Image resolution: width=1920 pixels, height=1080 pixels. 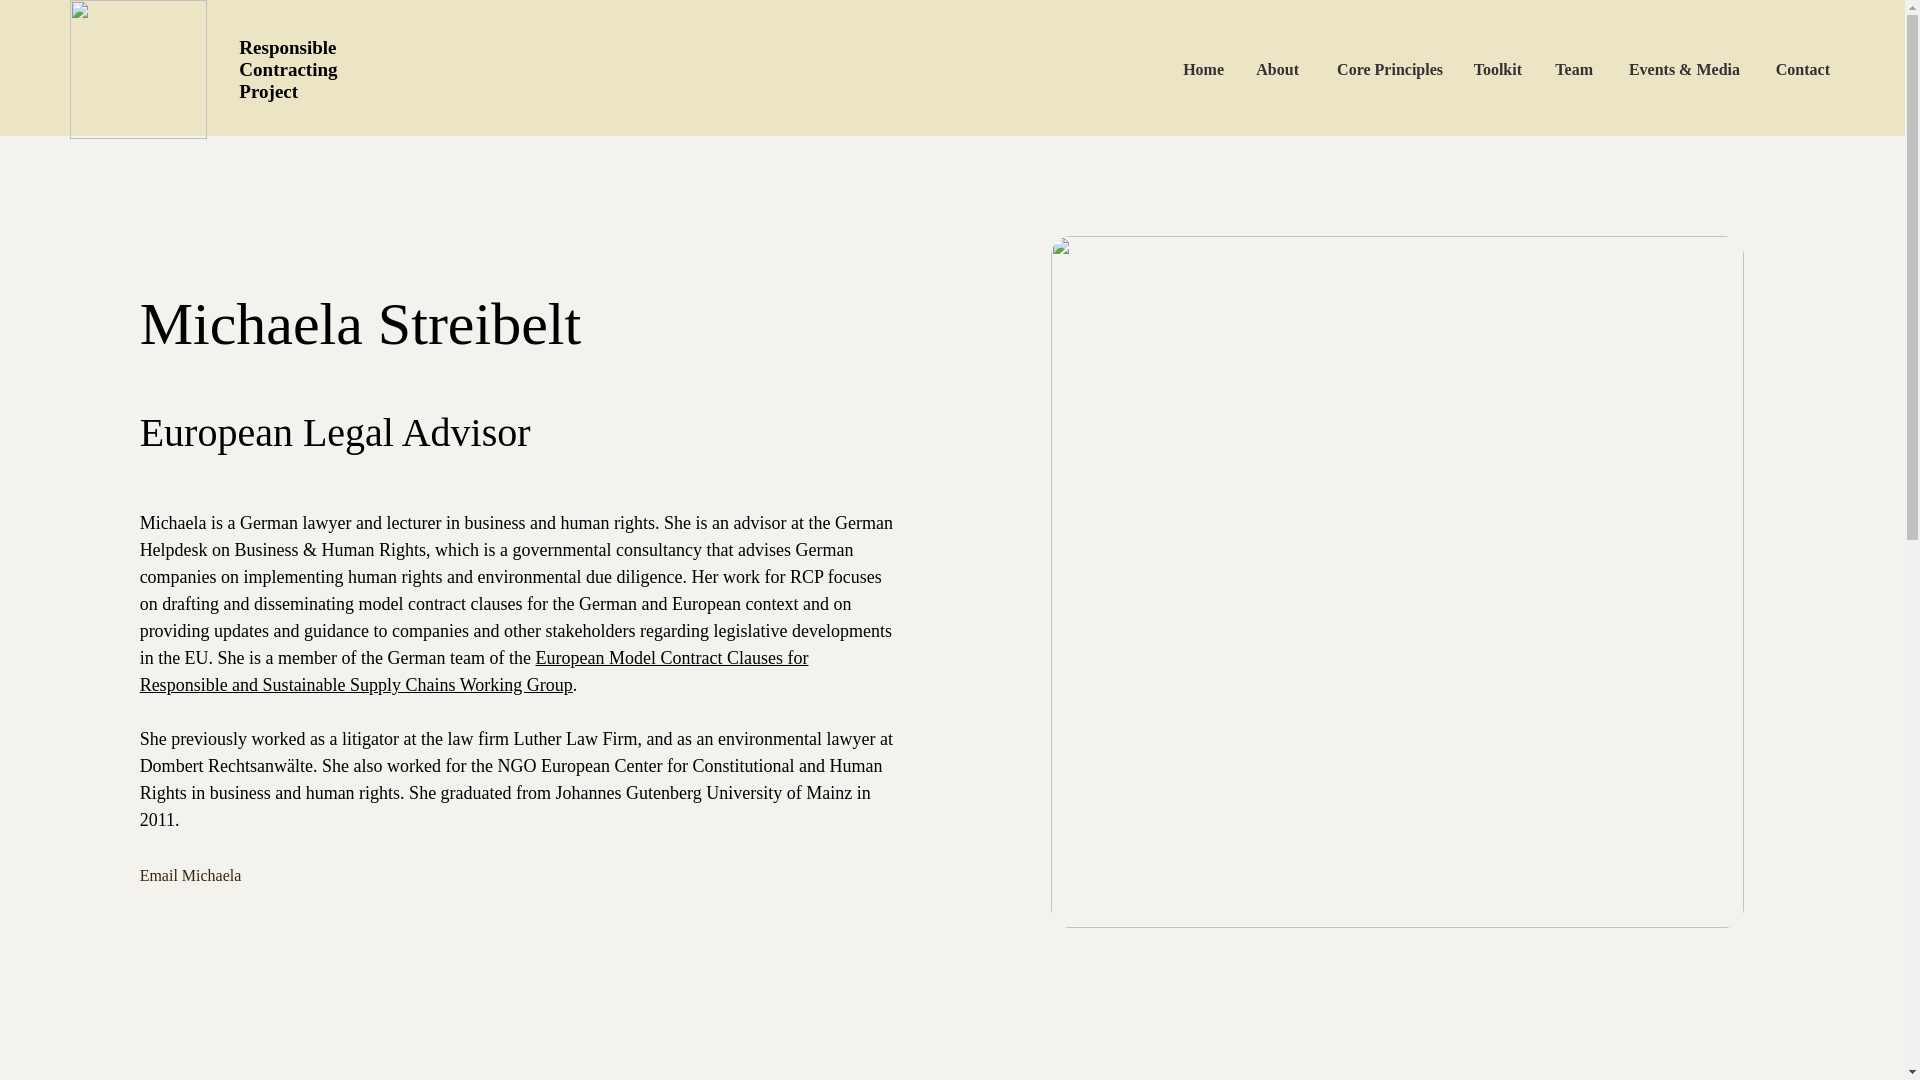 What do you see at coordinates (1276, 69) in the screenshot?
I see `About` at bounding box center [1276, 69].